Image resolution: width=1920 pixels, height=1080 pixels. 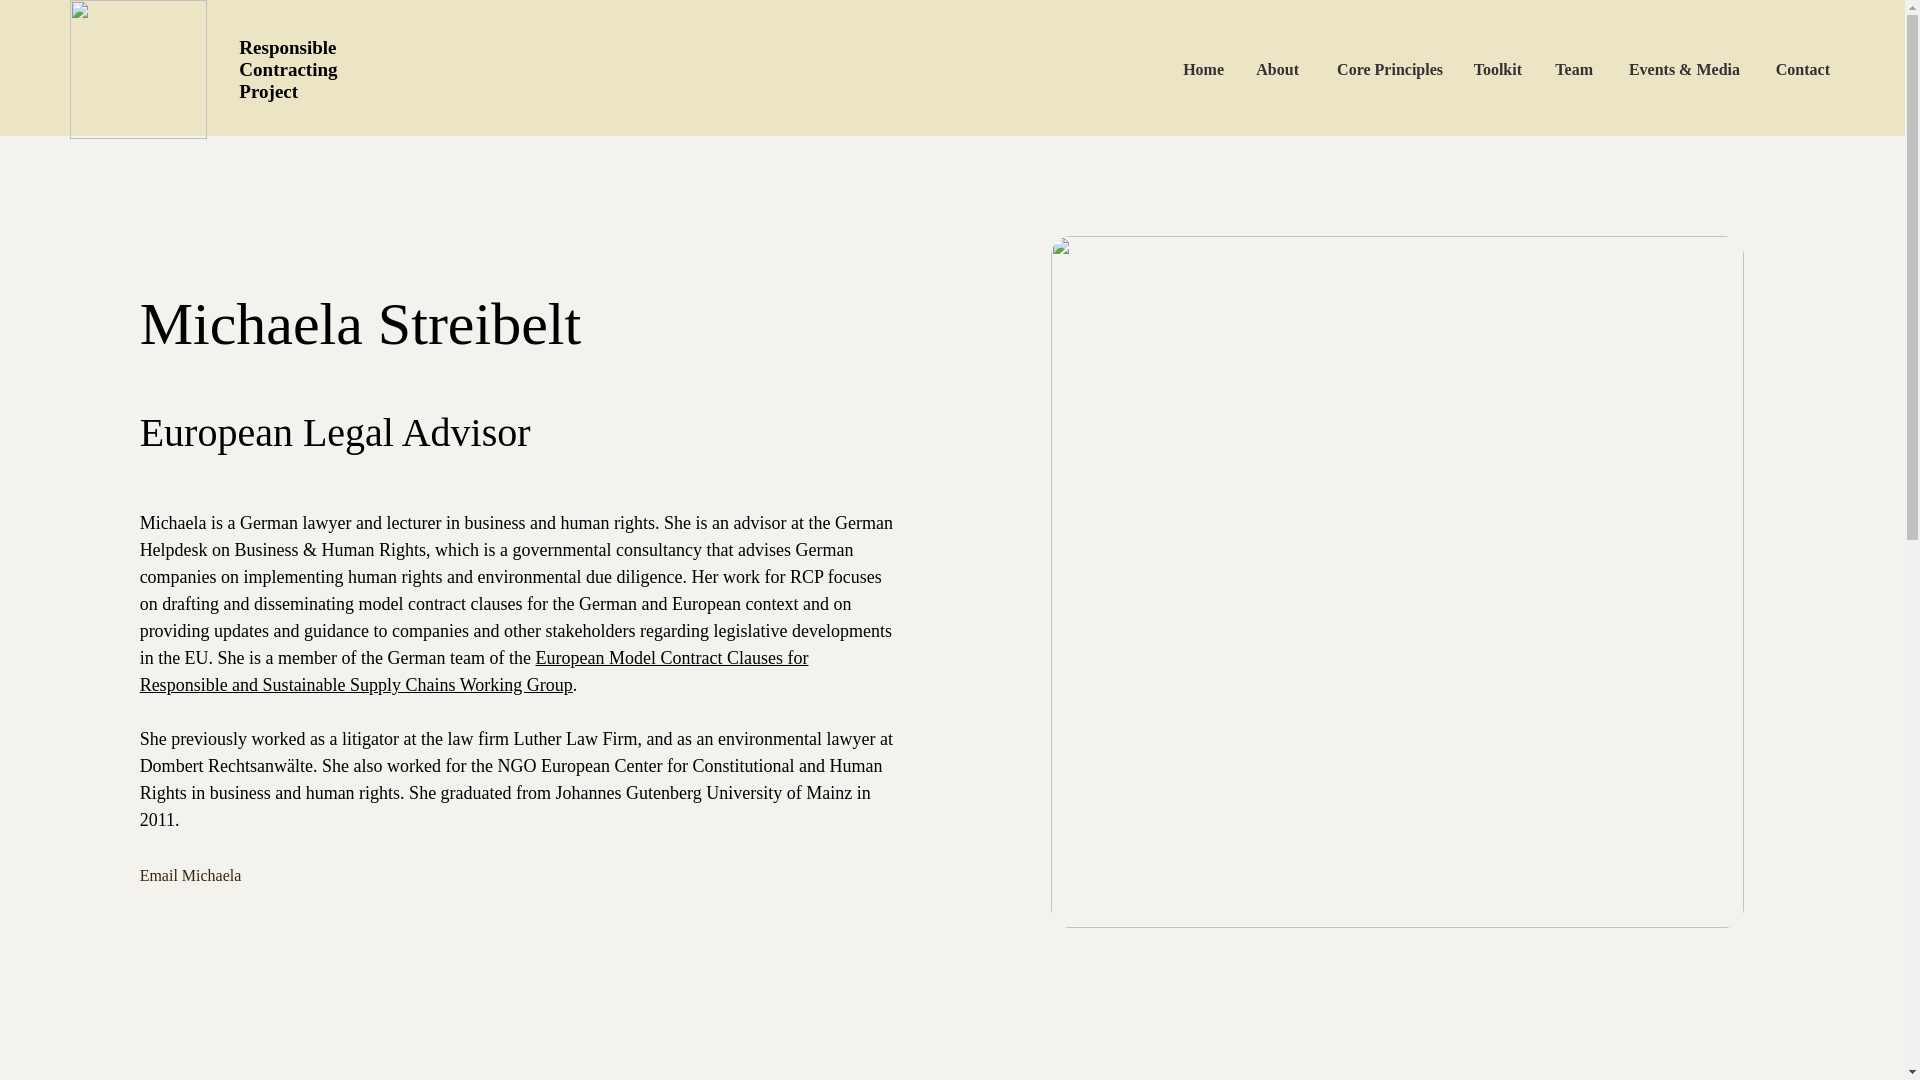 What do you see at coordinates (1276, 69) in the screenshot?
I see `About` at bounding box center [1276, 69].